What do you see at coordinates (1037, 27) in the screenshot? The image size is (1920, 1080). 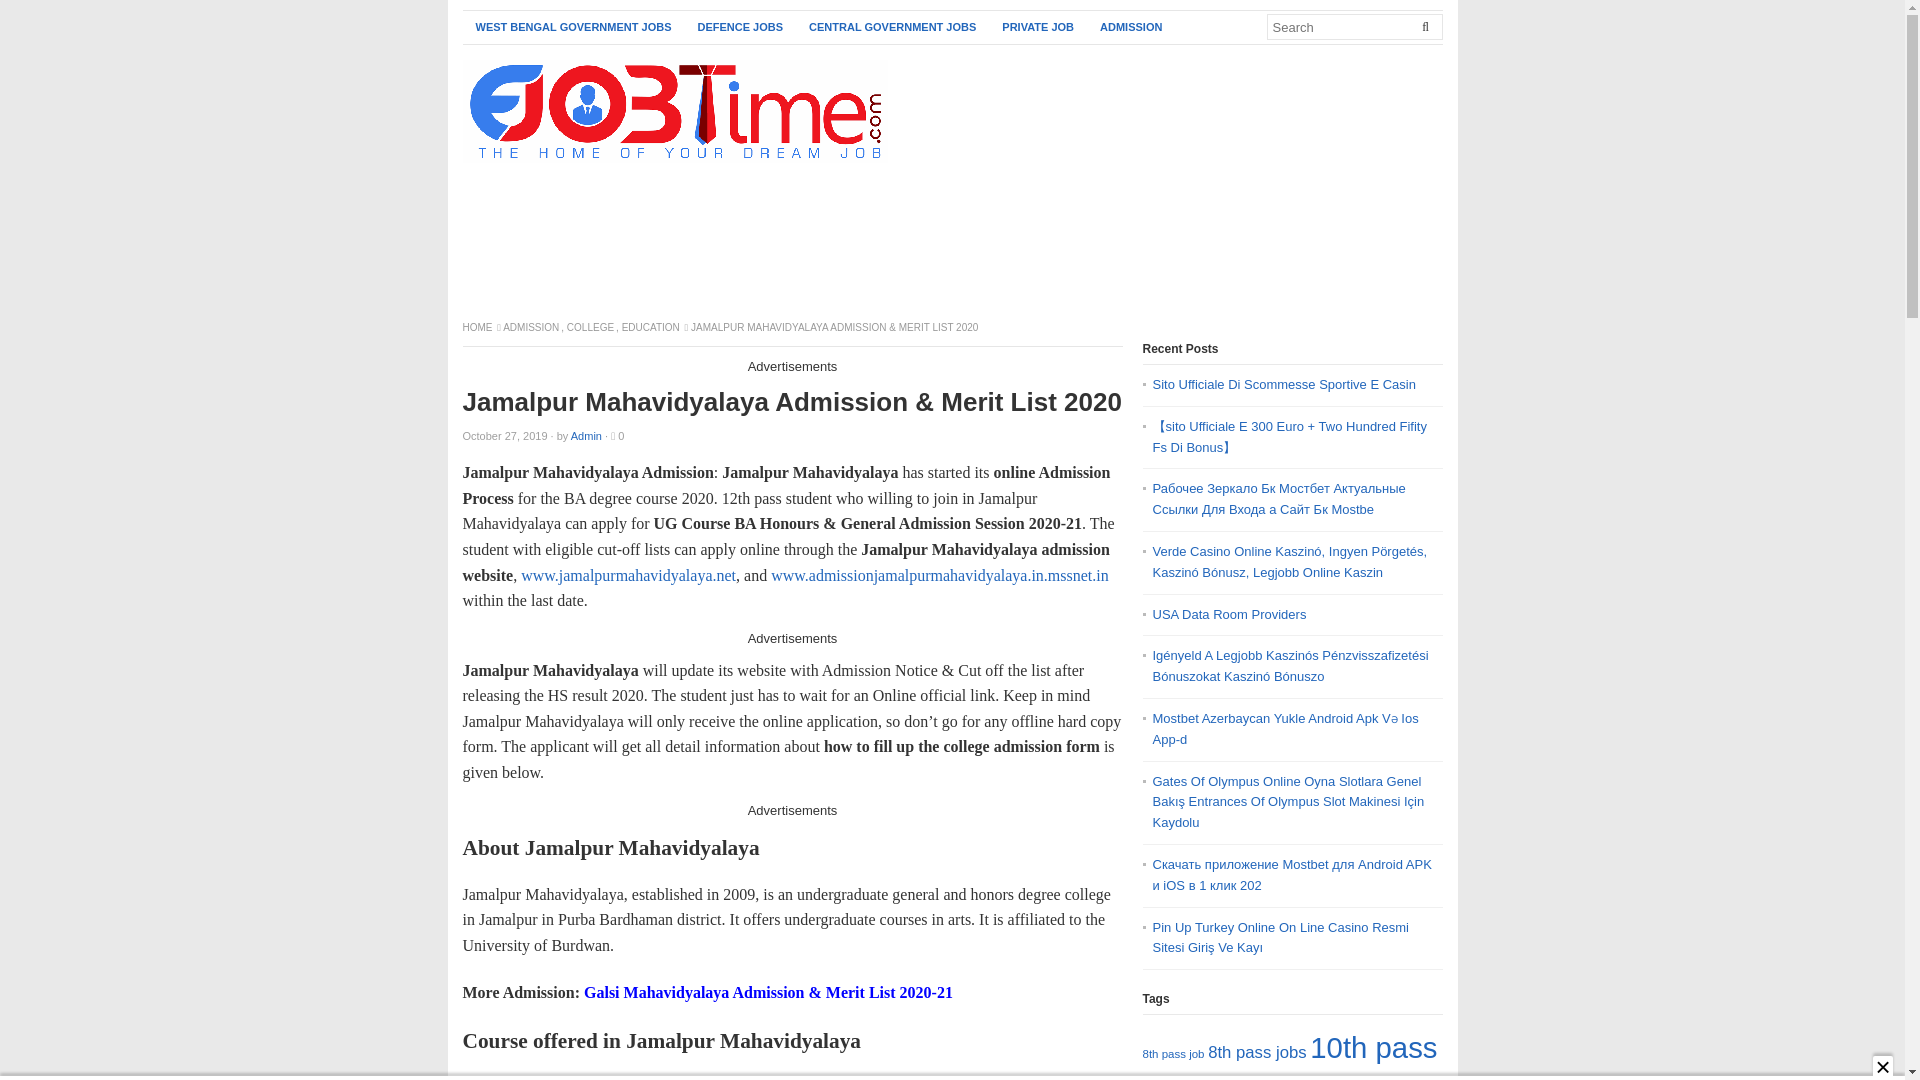 I see `PRIVATE JOB` at bounding box center [1037, 27].